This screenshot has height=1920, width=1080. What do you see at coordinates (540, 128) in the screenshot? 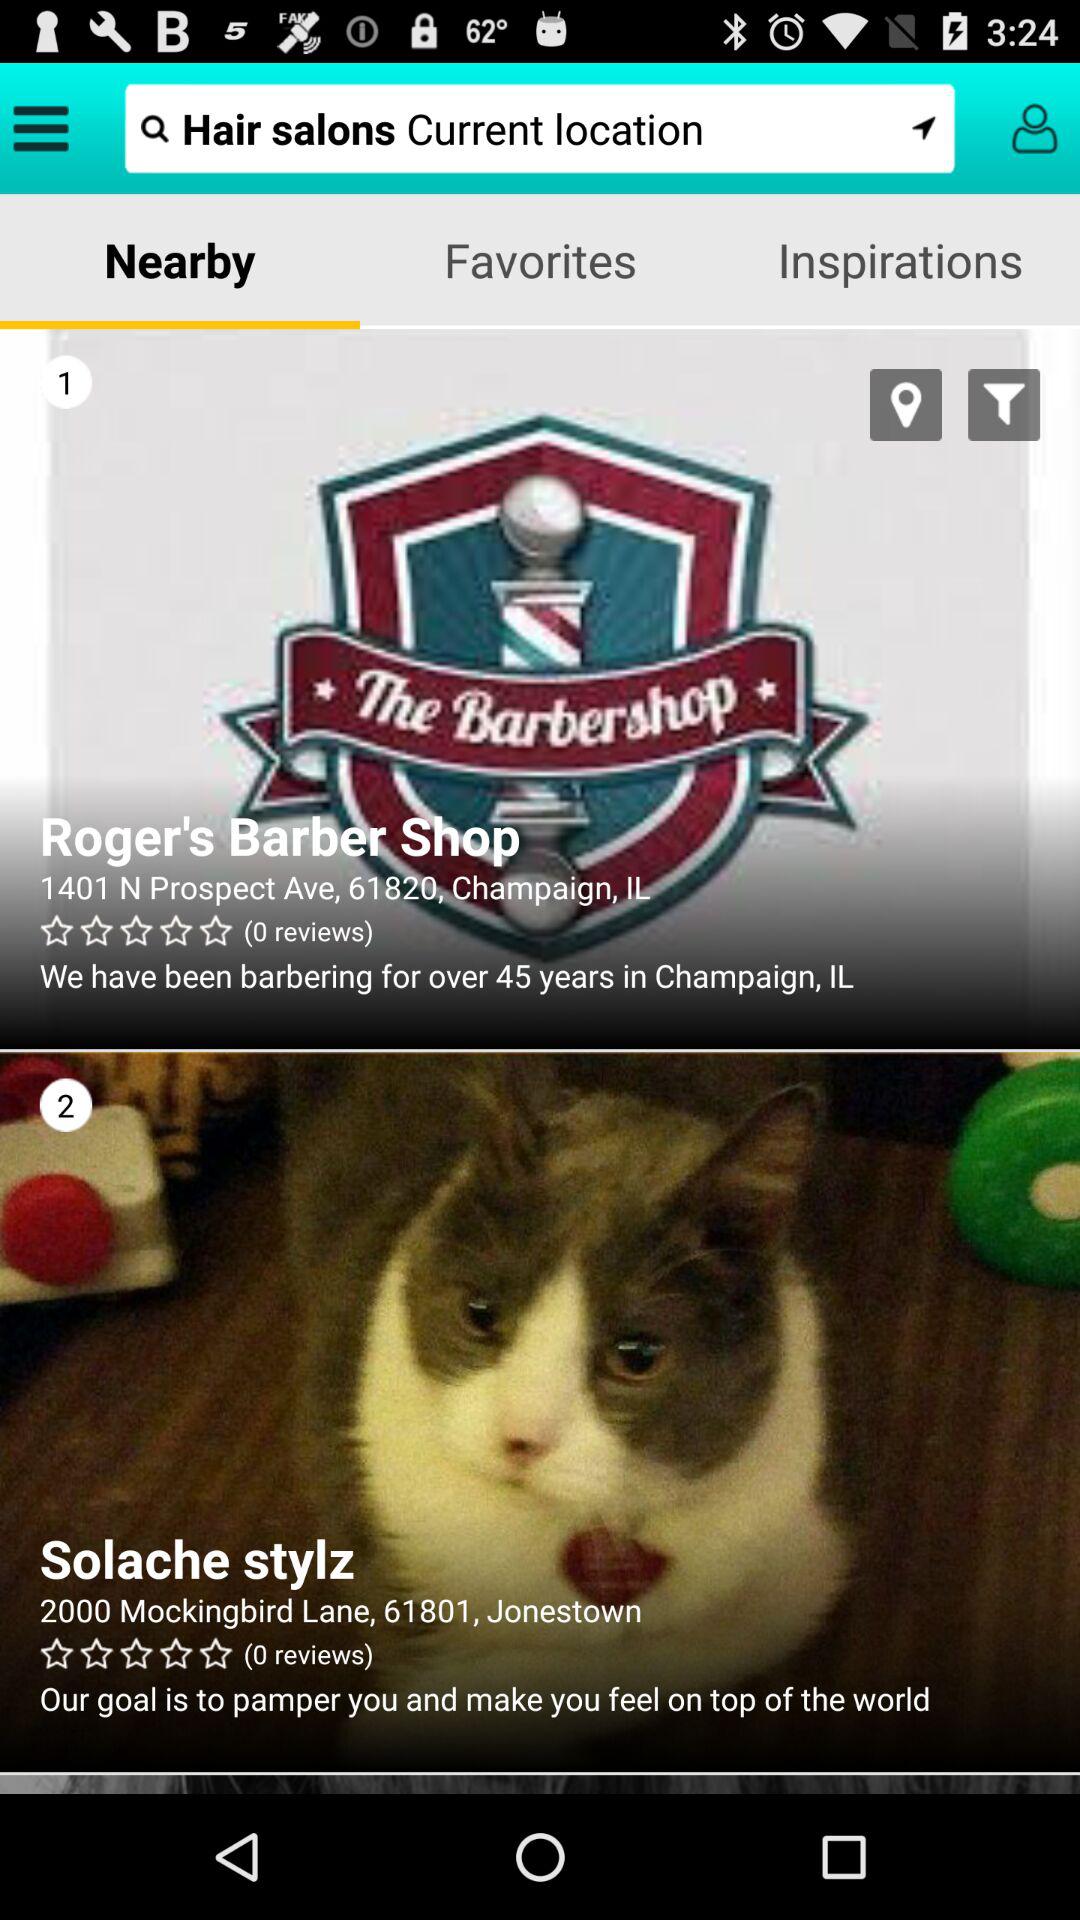
I see `press item above nearby app` at bounding box center [540, 128].